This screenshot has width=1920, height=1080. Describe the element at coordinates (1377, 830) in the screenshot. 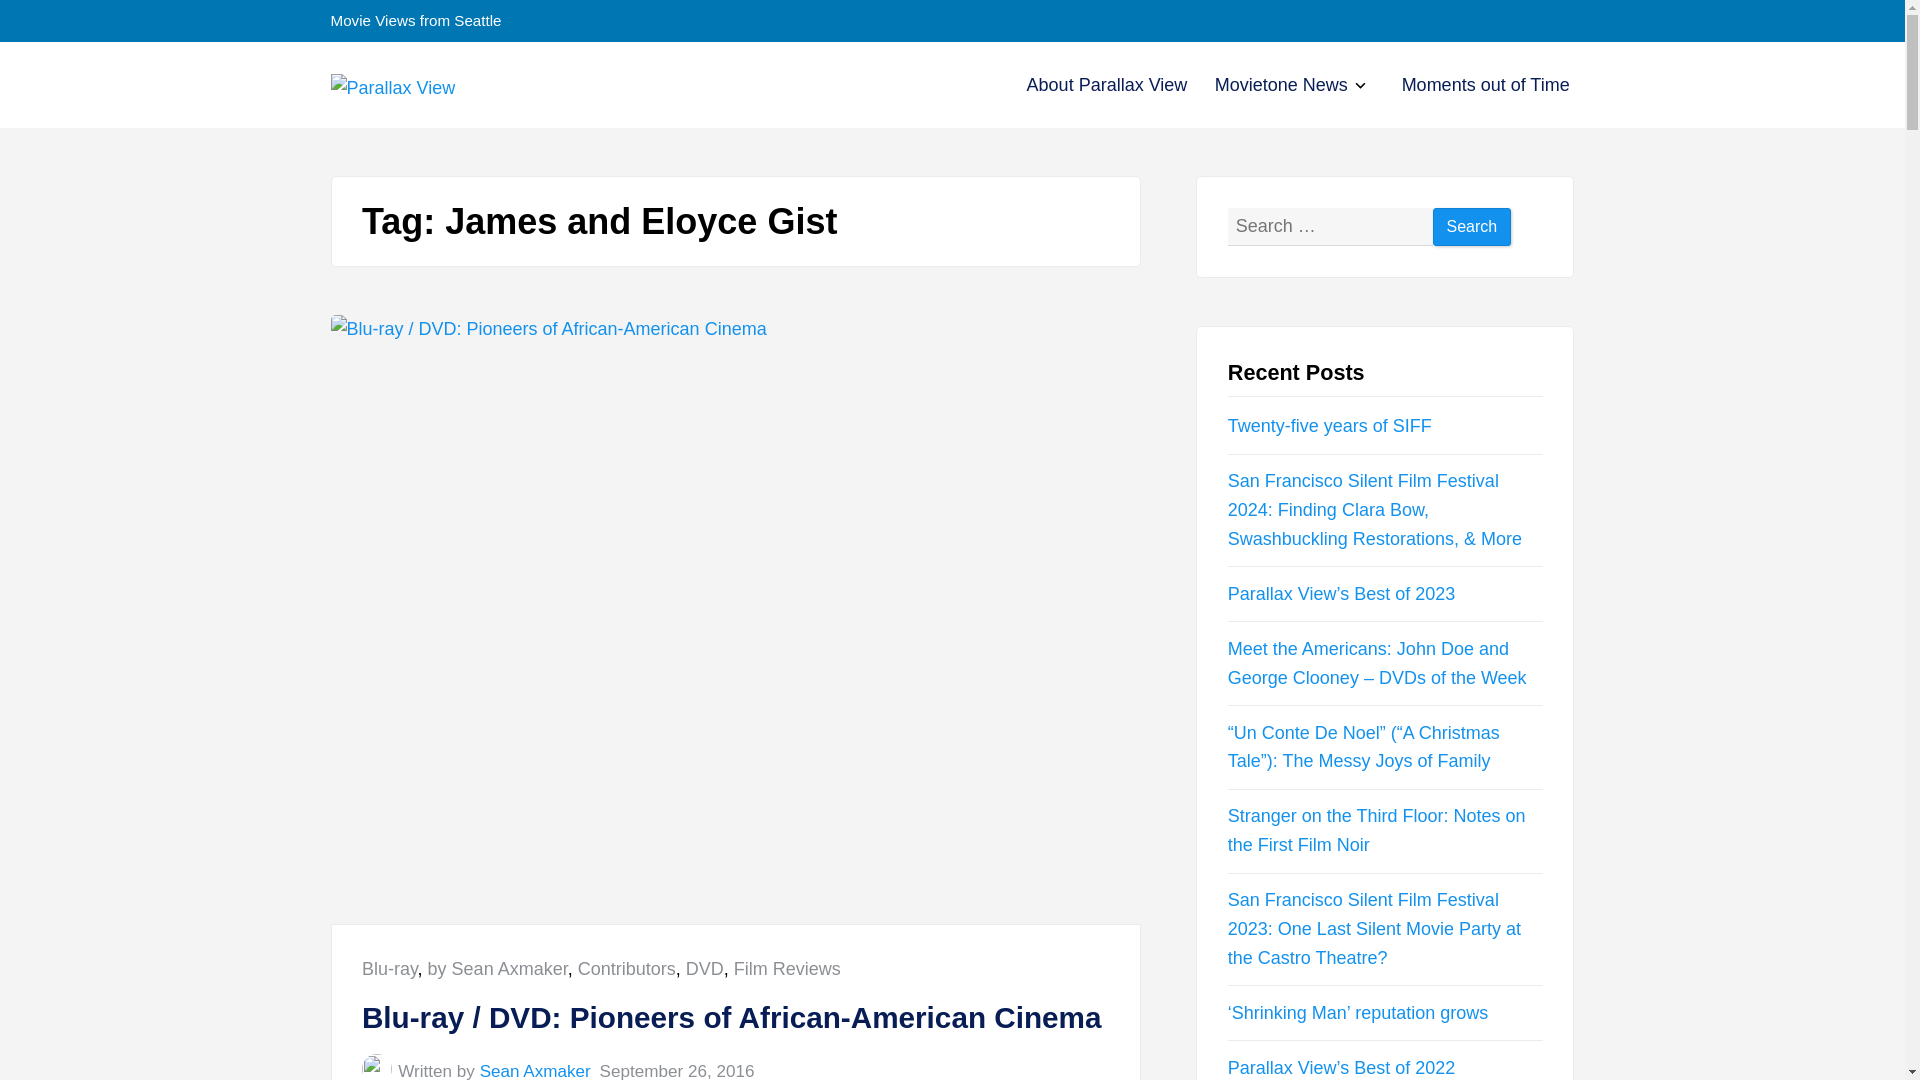

I see `Stranger on the Third Floor: Notes on the First Film Noir` at that location.